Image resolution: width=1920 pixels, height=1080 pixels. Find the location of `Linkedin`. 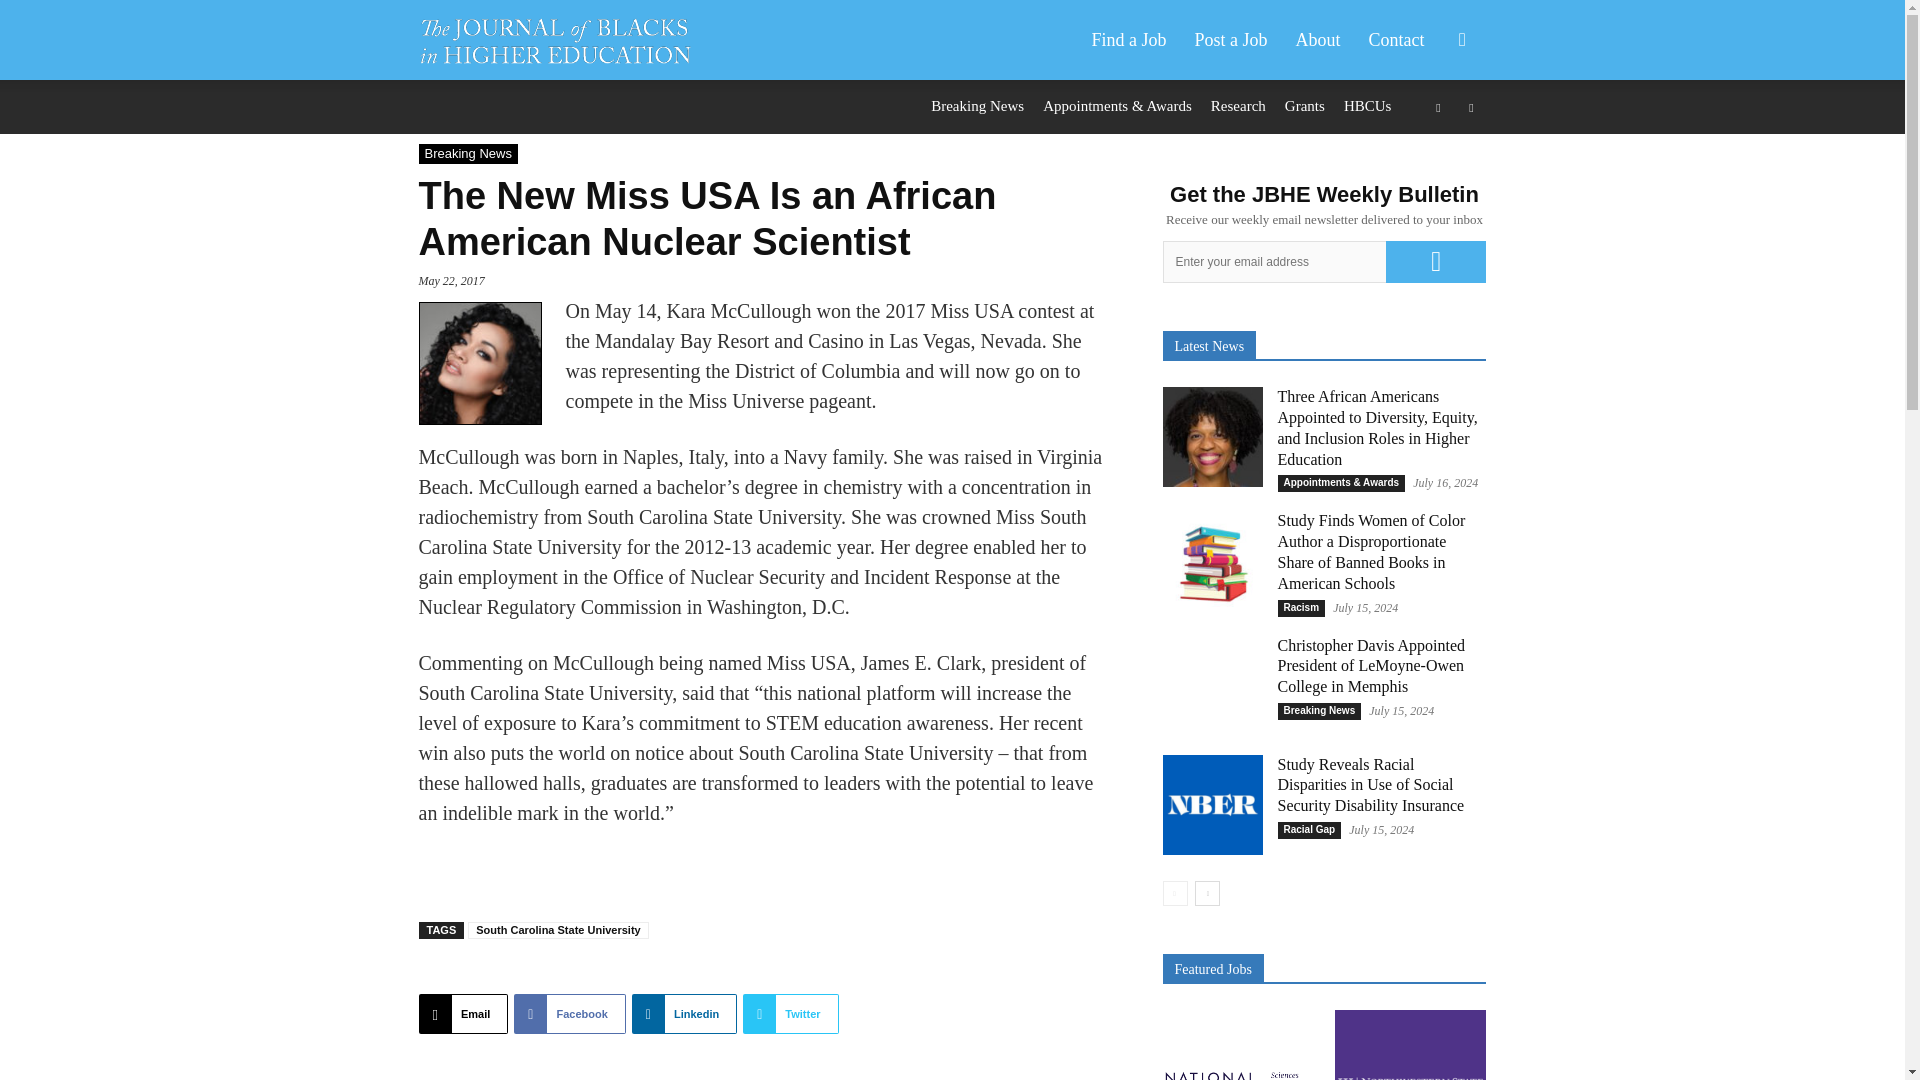

Linkedin is located at coordinates (684, 1013).